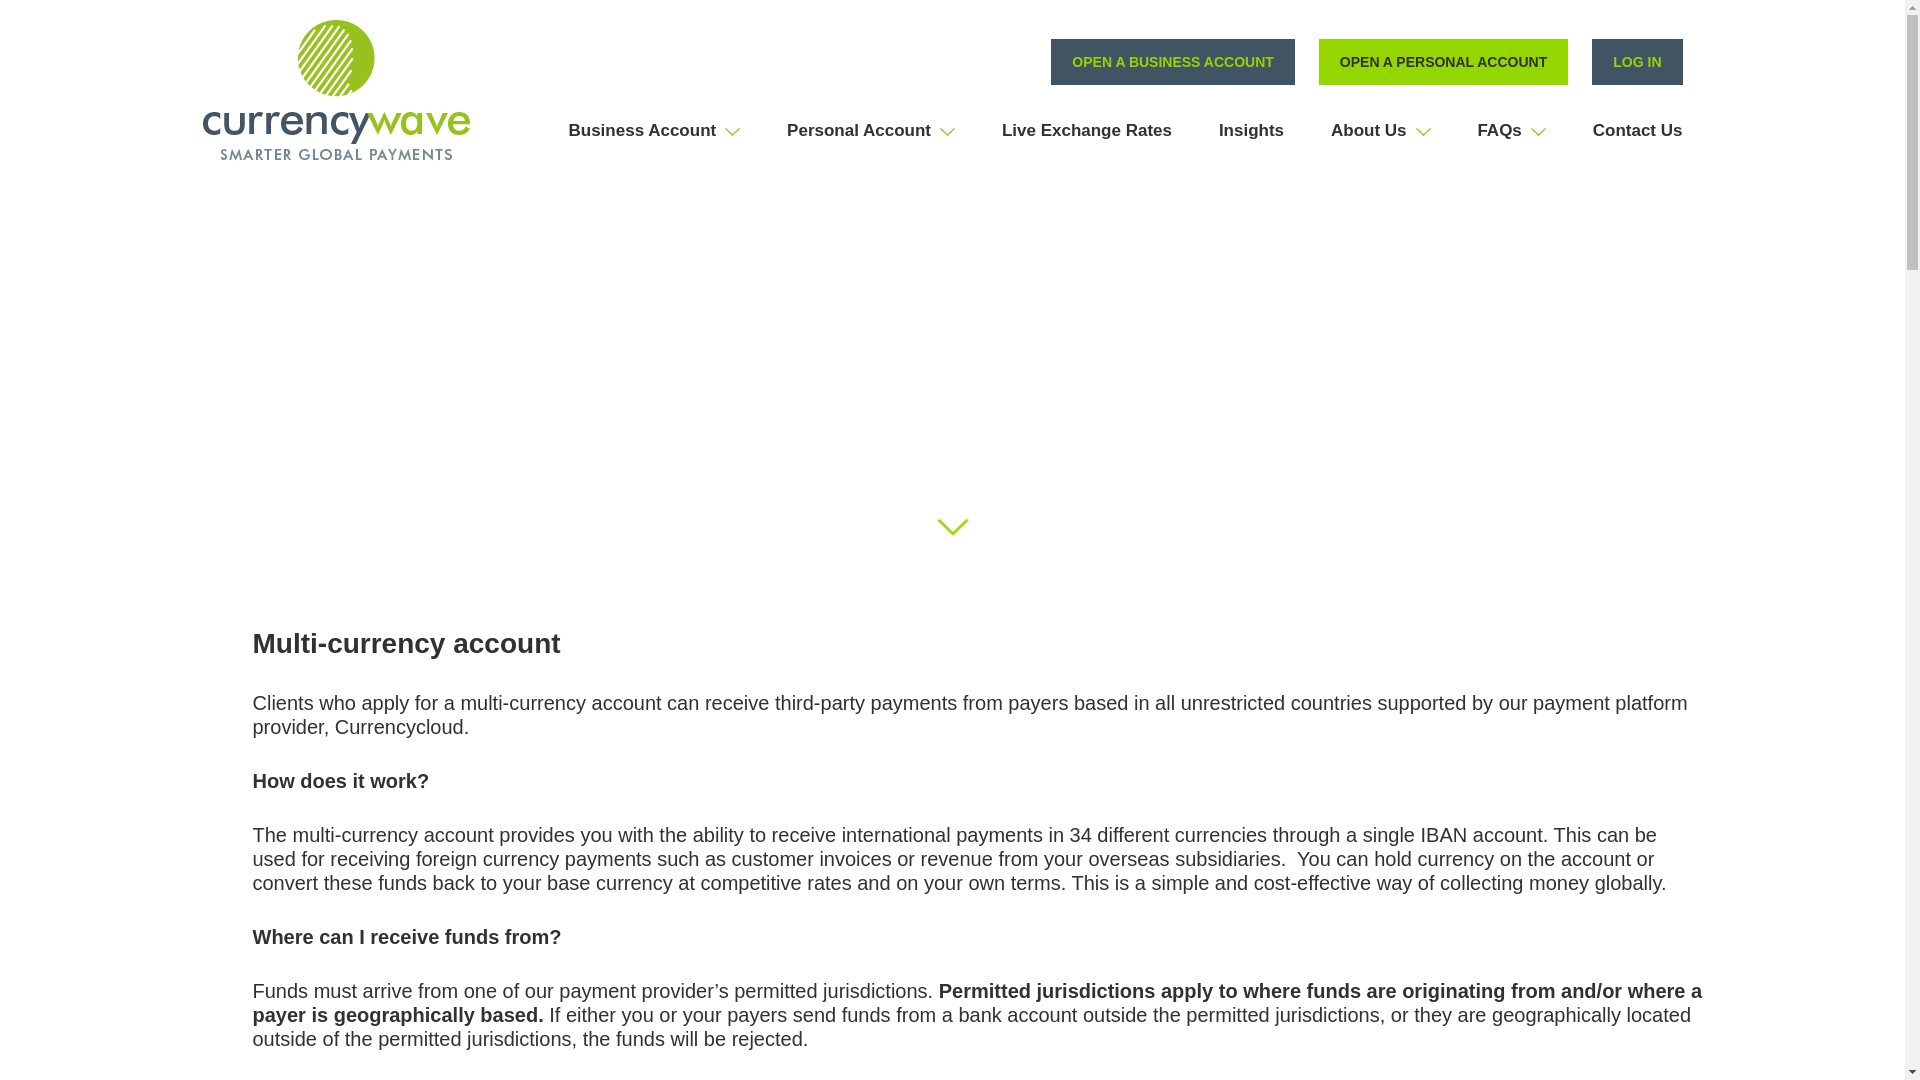 The width and height of the screenshot is (1920, 1080). Describe the element at coordinates (1638, 130) in the screenshot. I see `Contact Us` at that location.